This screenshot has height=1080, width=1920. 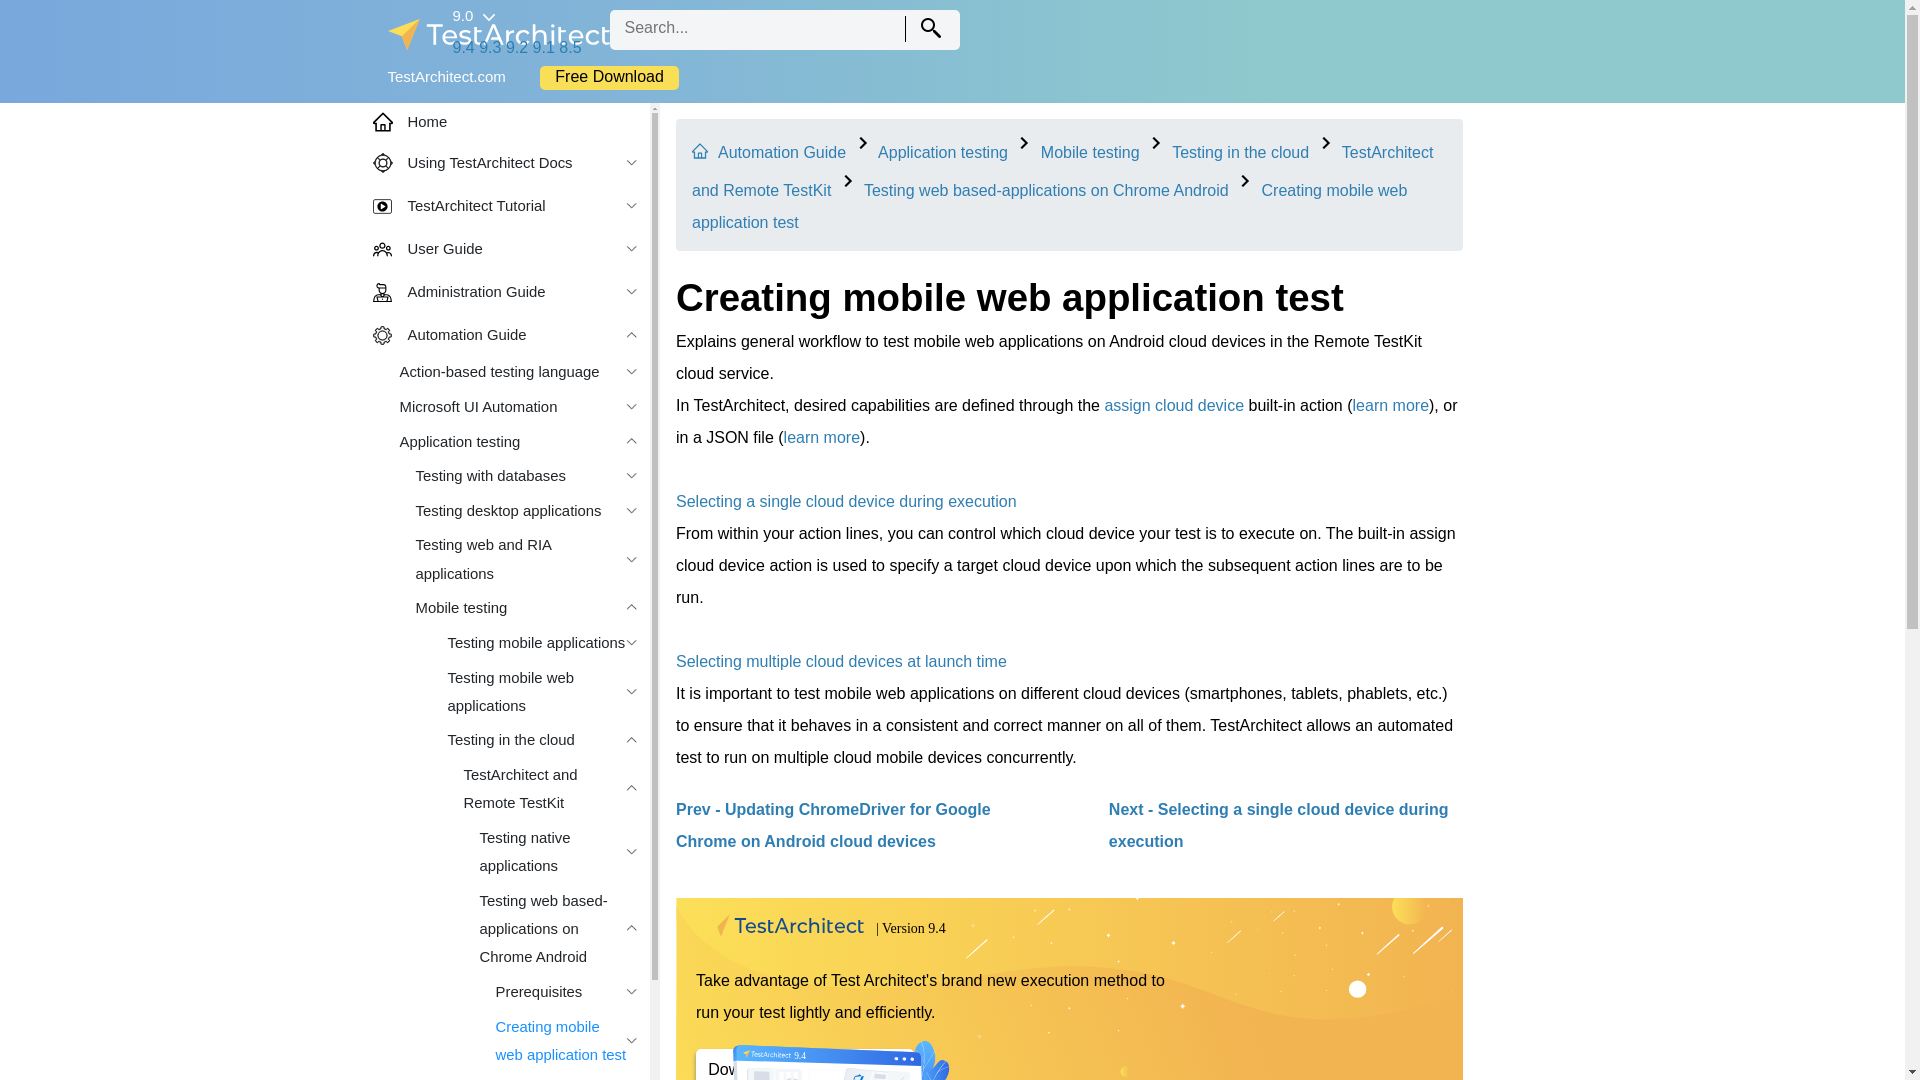 I want to click on Free Download, so click(x=609, y=77).